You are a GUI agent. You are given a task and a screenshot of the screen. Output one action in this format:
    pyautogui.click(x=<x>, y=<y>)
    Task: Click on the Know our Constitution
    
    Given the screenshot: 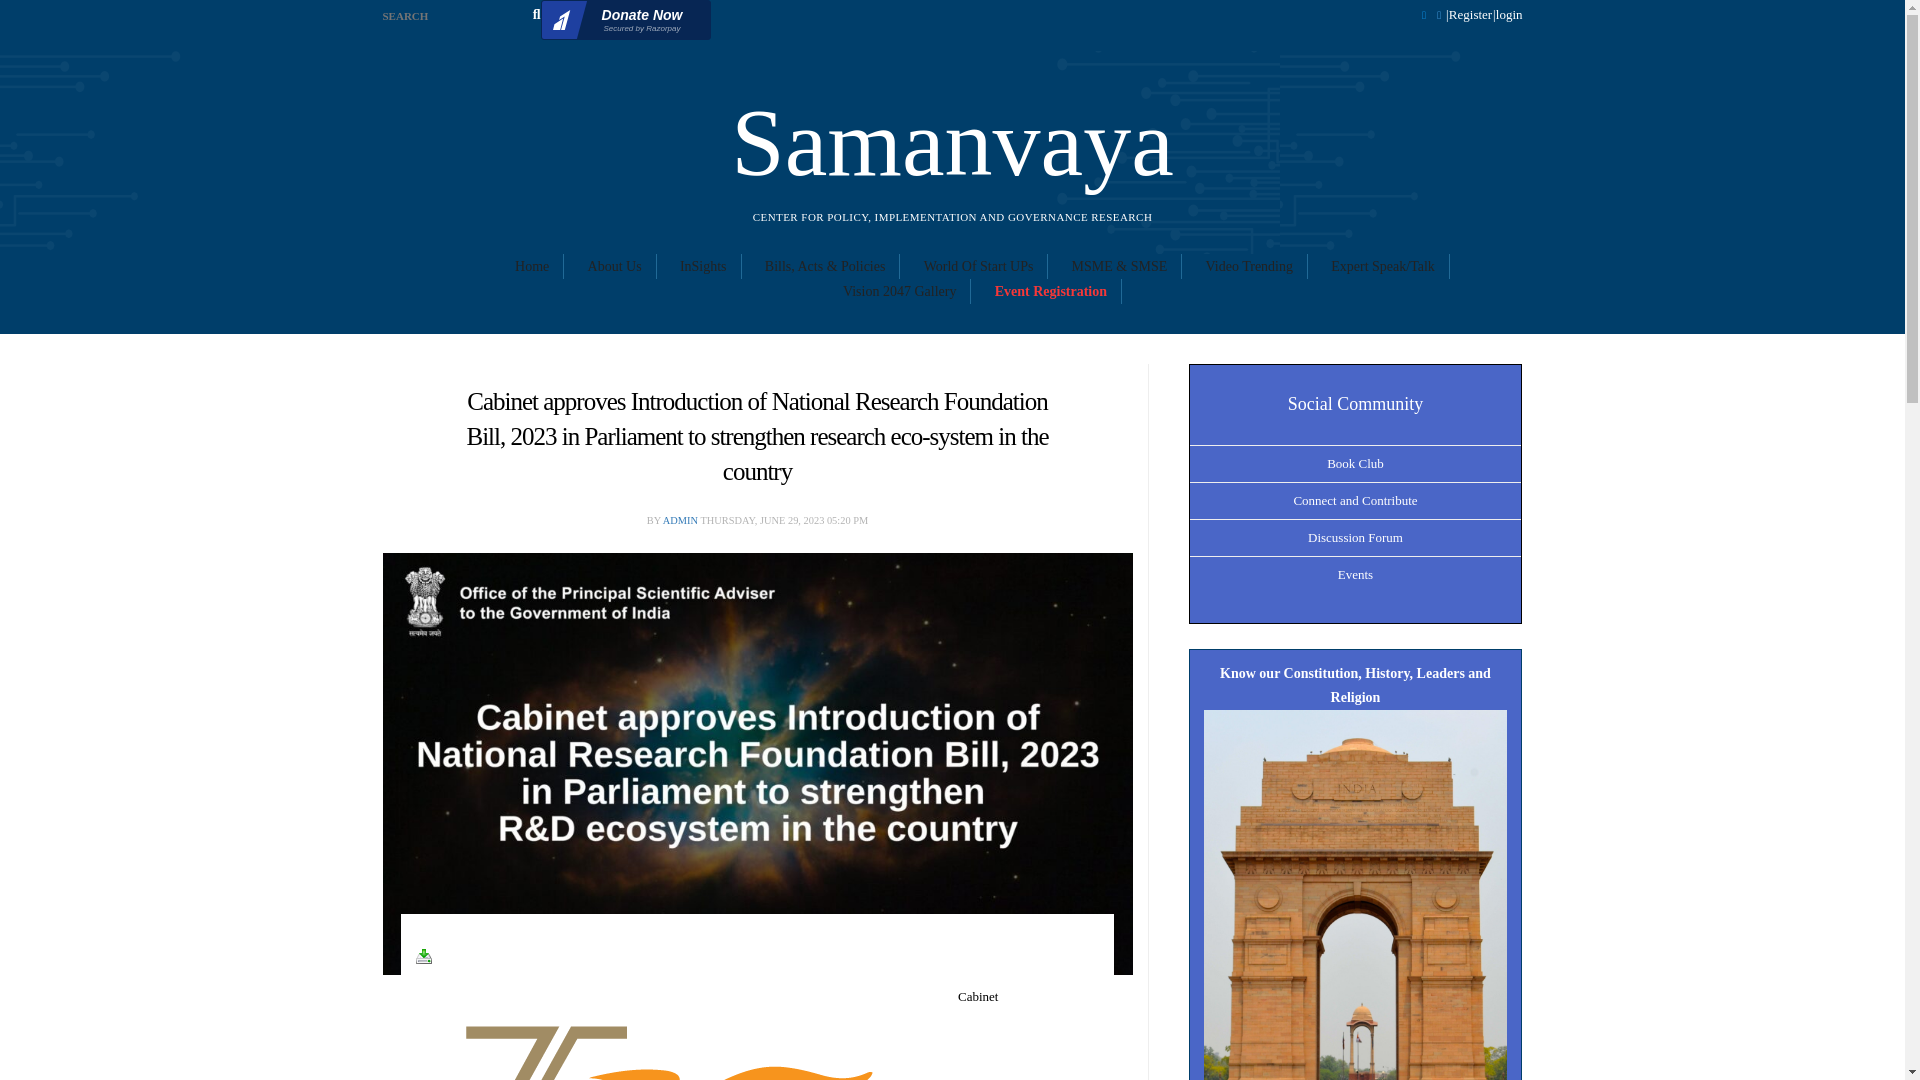 What is the action you would take?
    pyautogui.click(x=626, y=20)
    